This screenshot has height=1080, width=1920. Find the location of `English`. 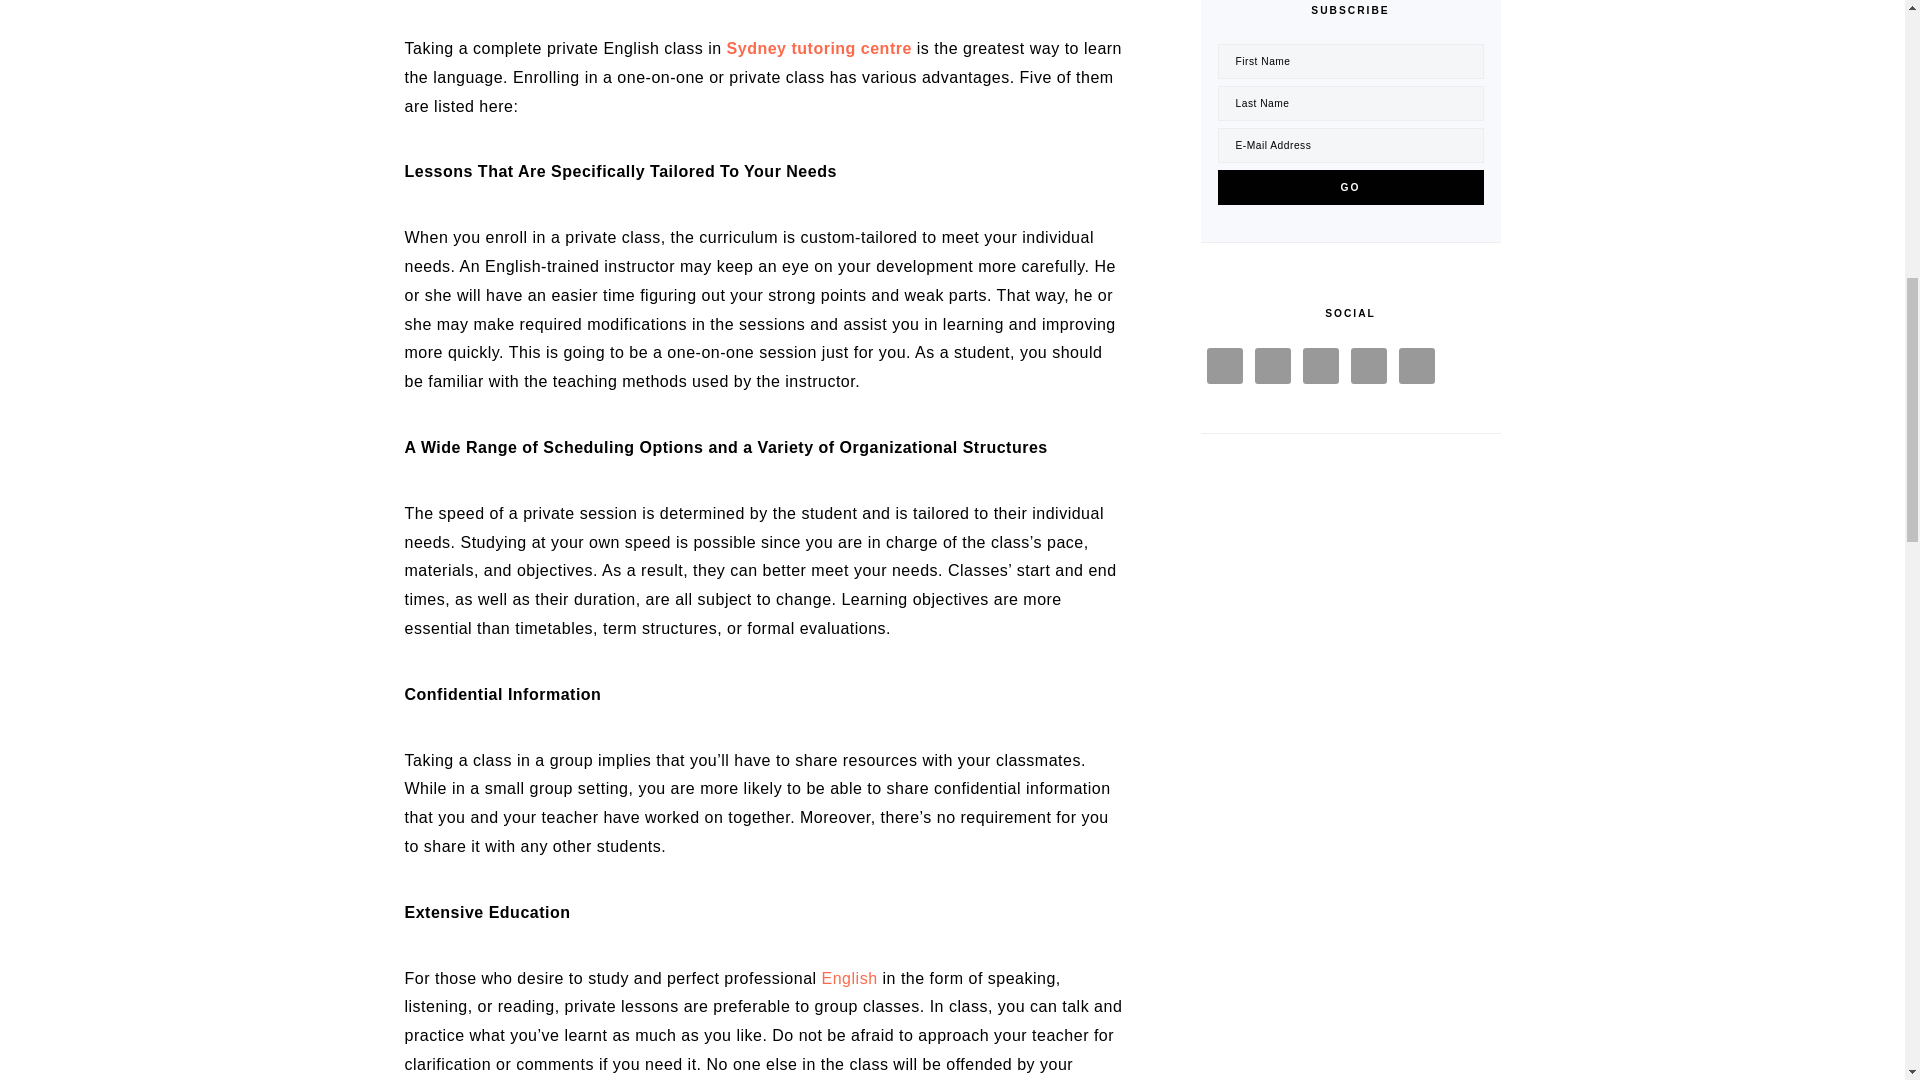

English is located at coordinates (849, 978).